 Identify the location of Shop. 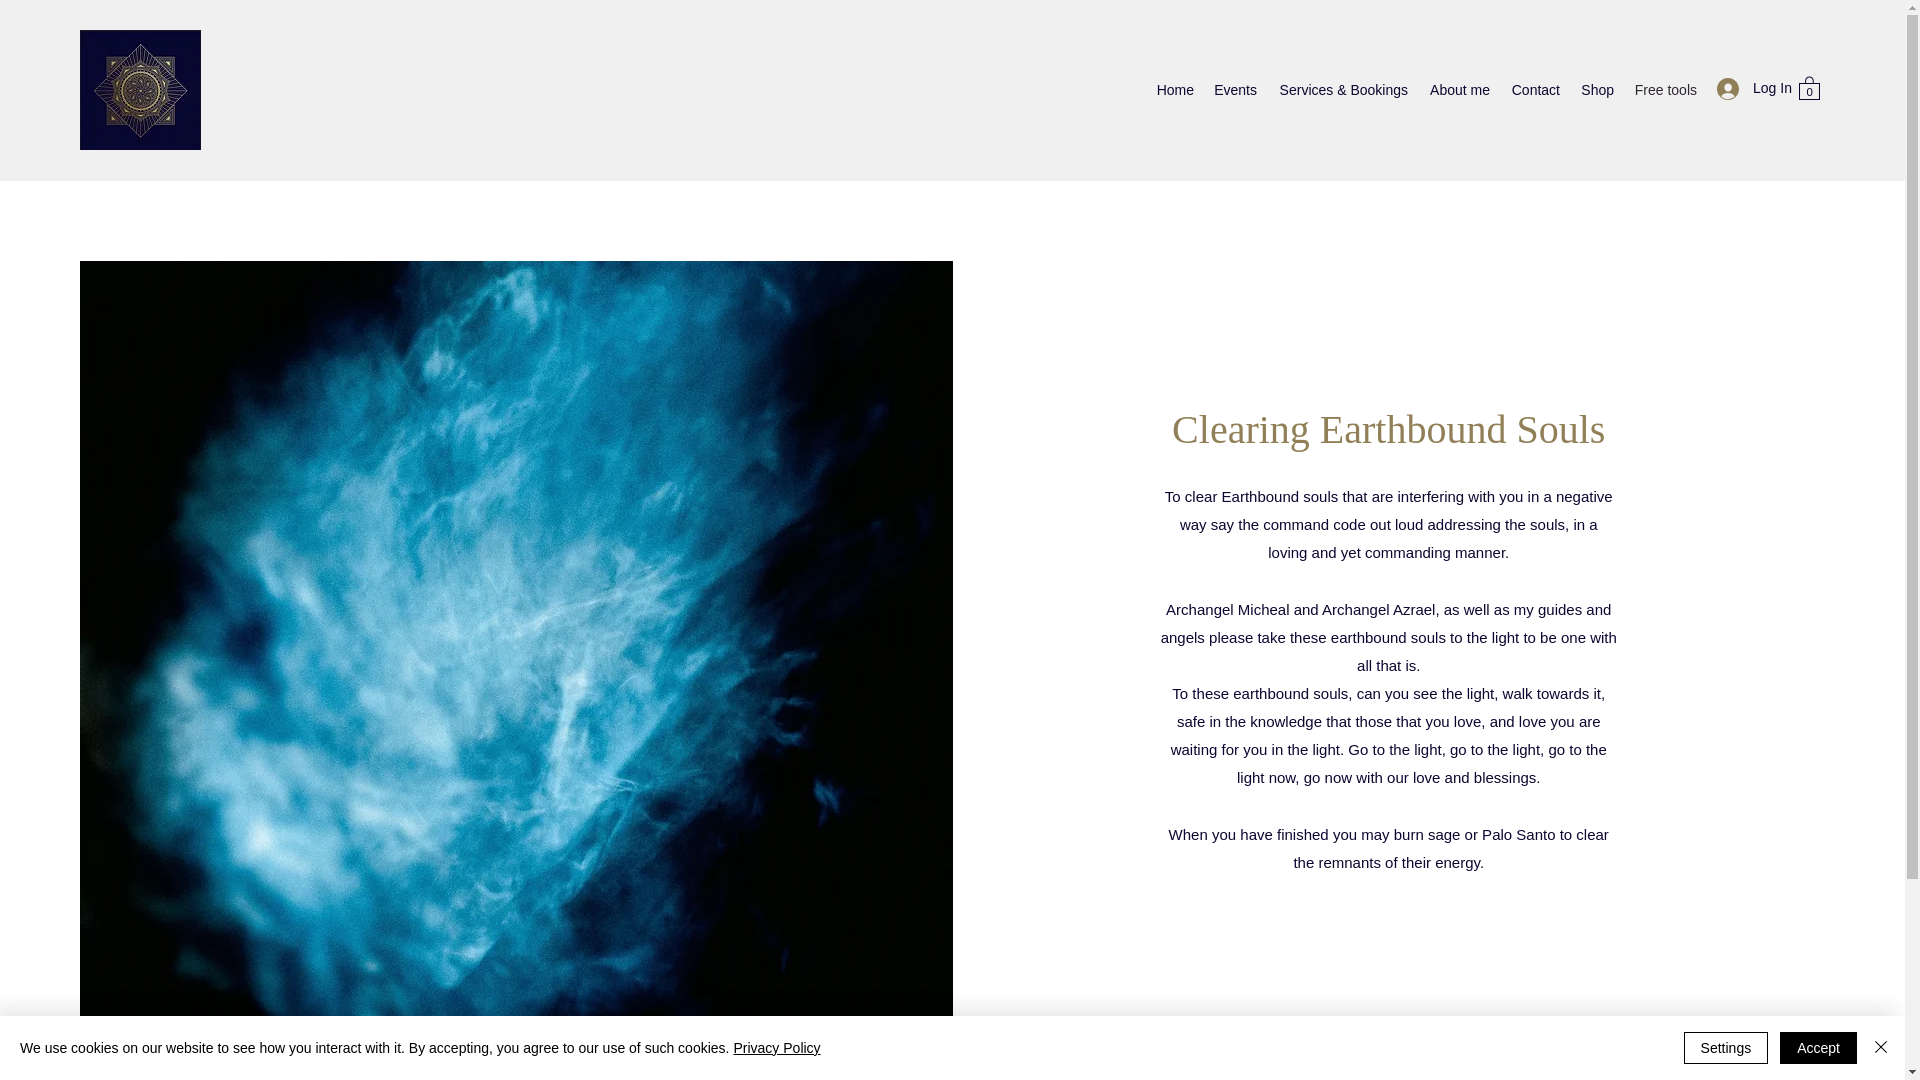
(1597, 89).